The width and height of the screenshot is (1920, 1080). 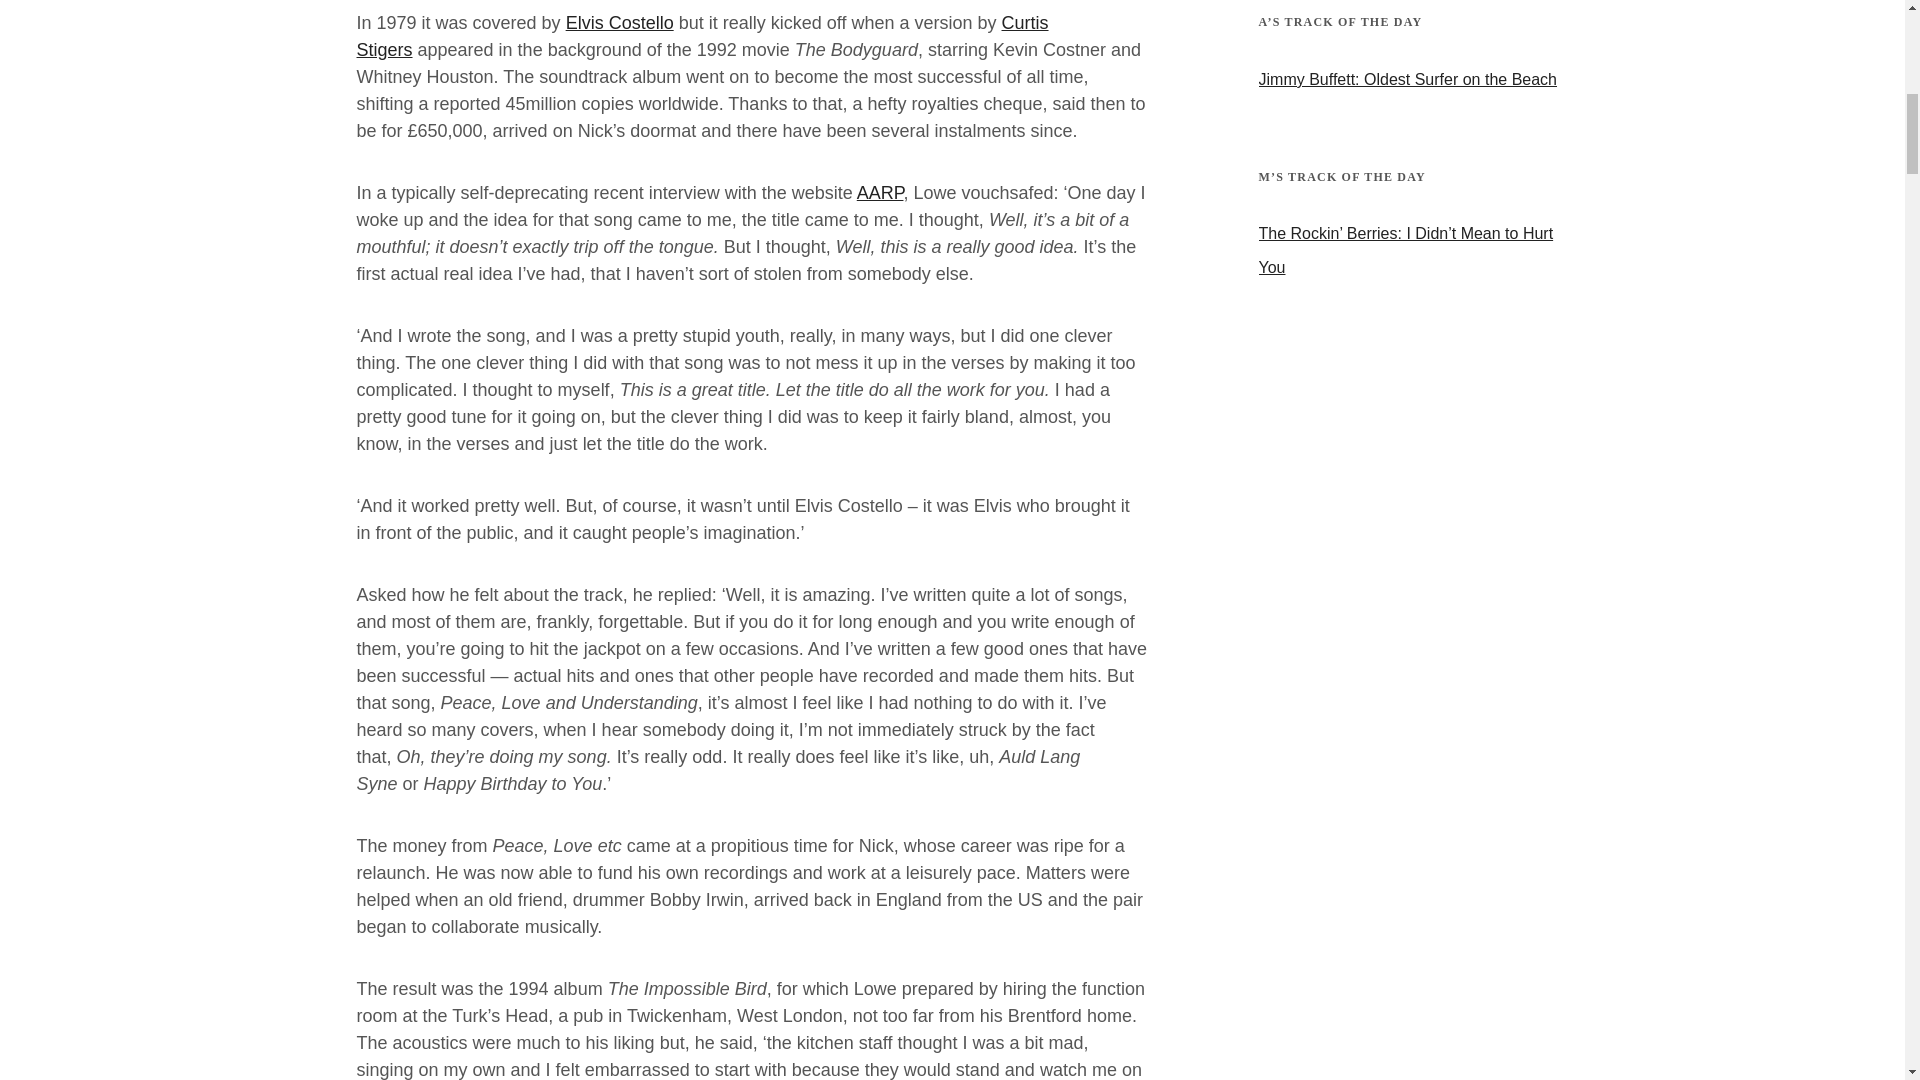 I want to click on AARP, so click(x=880, y=192).